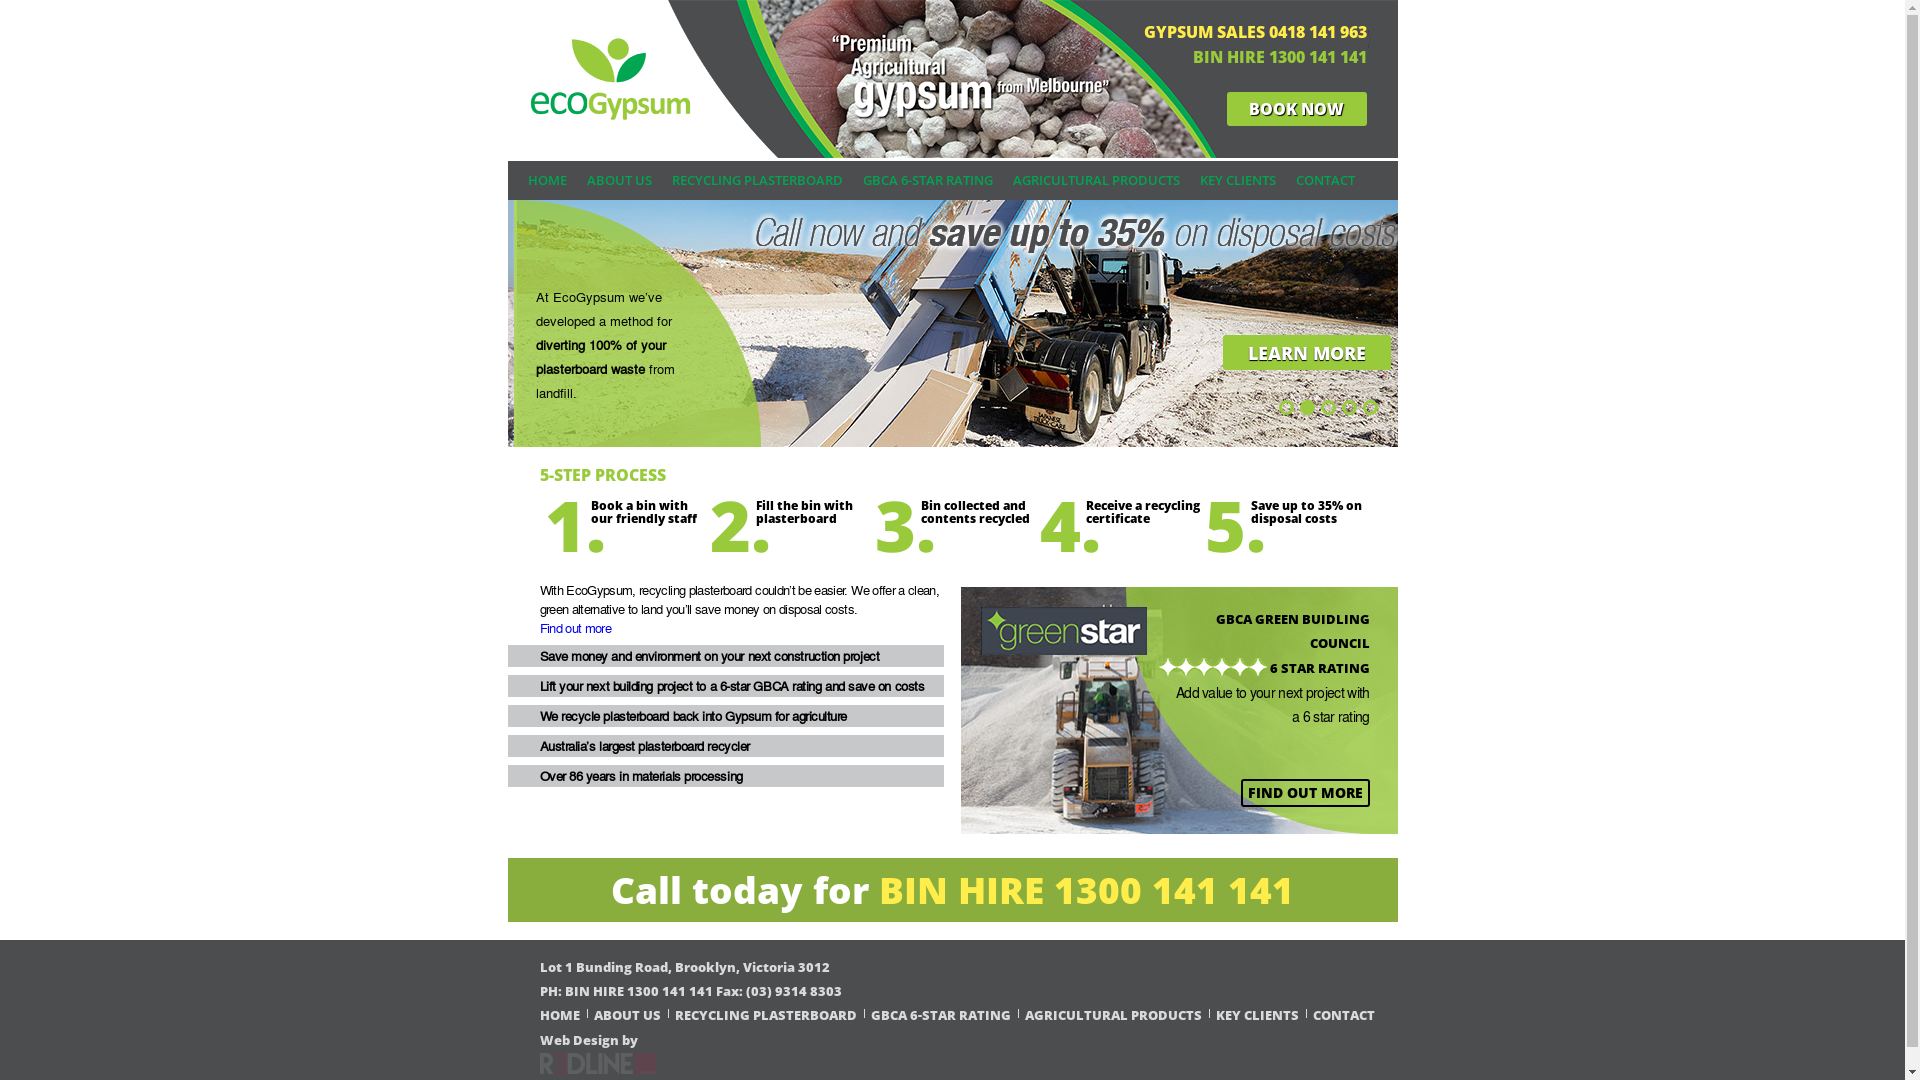  Describe the element at coordinates (1266, 56) in the screenshot. I see `BIN HIRE 1300 141 141` at that location.